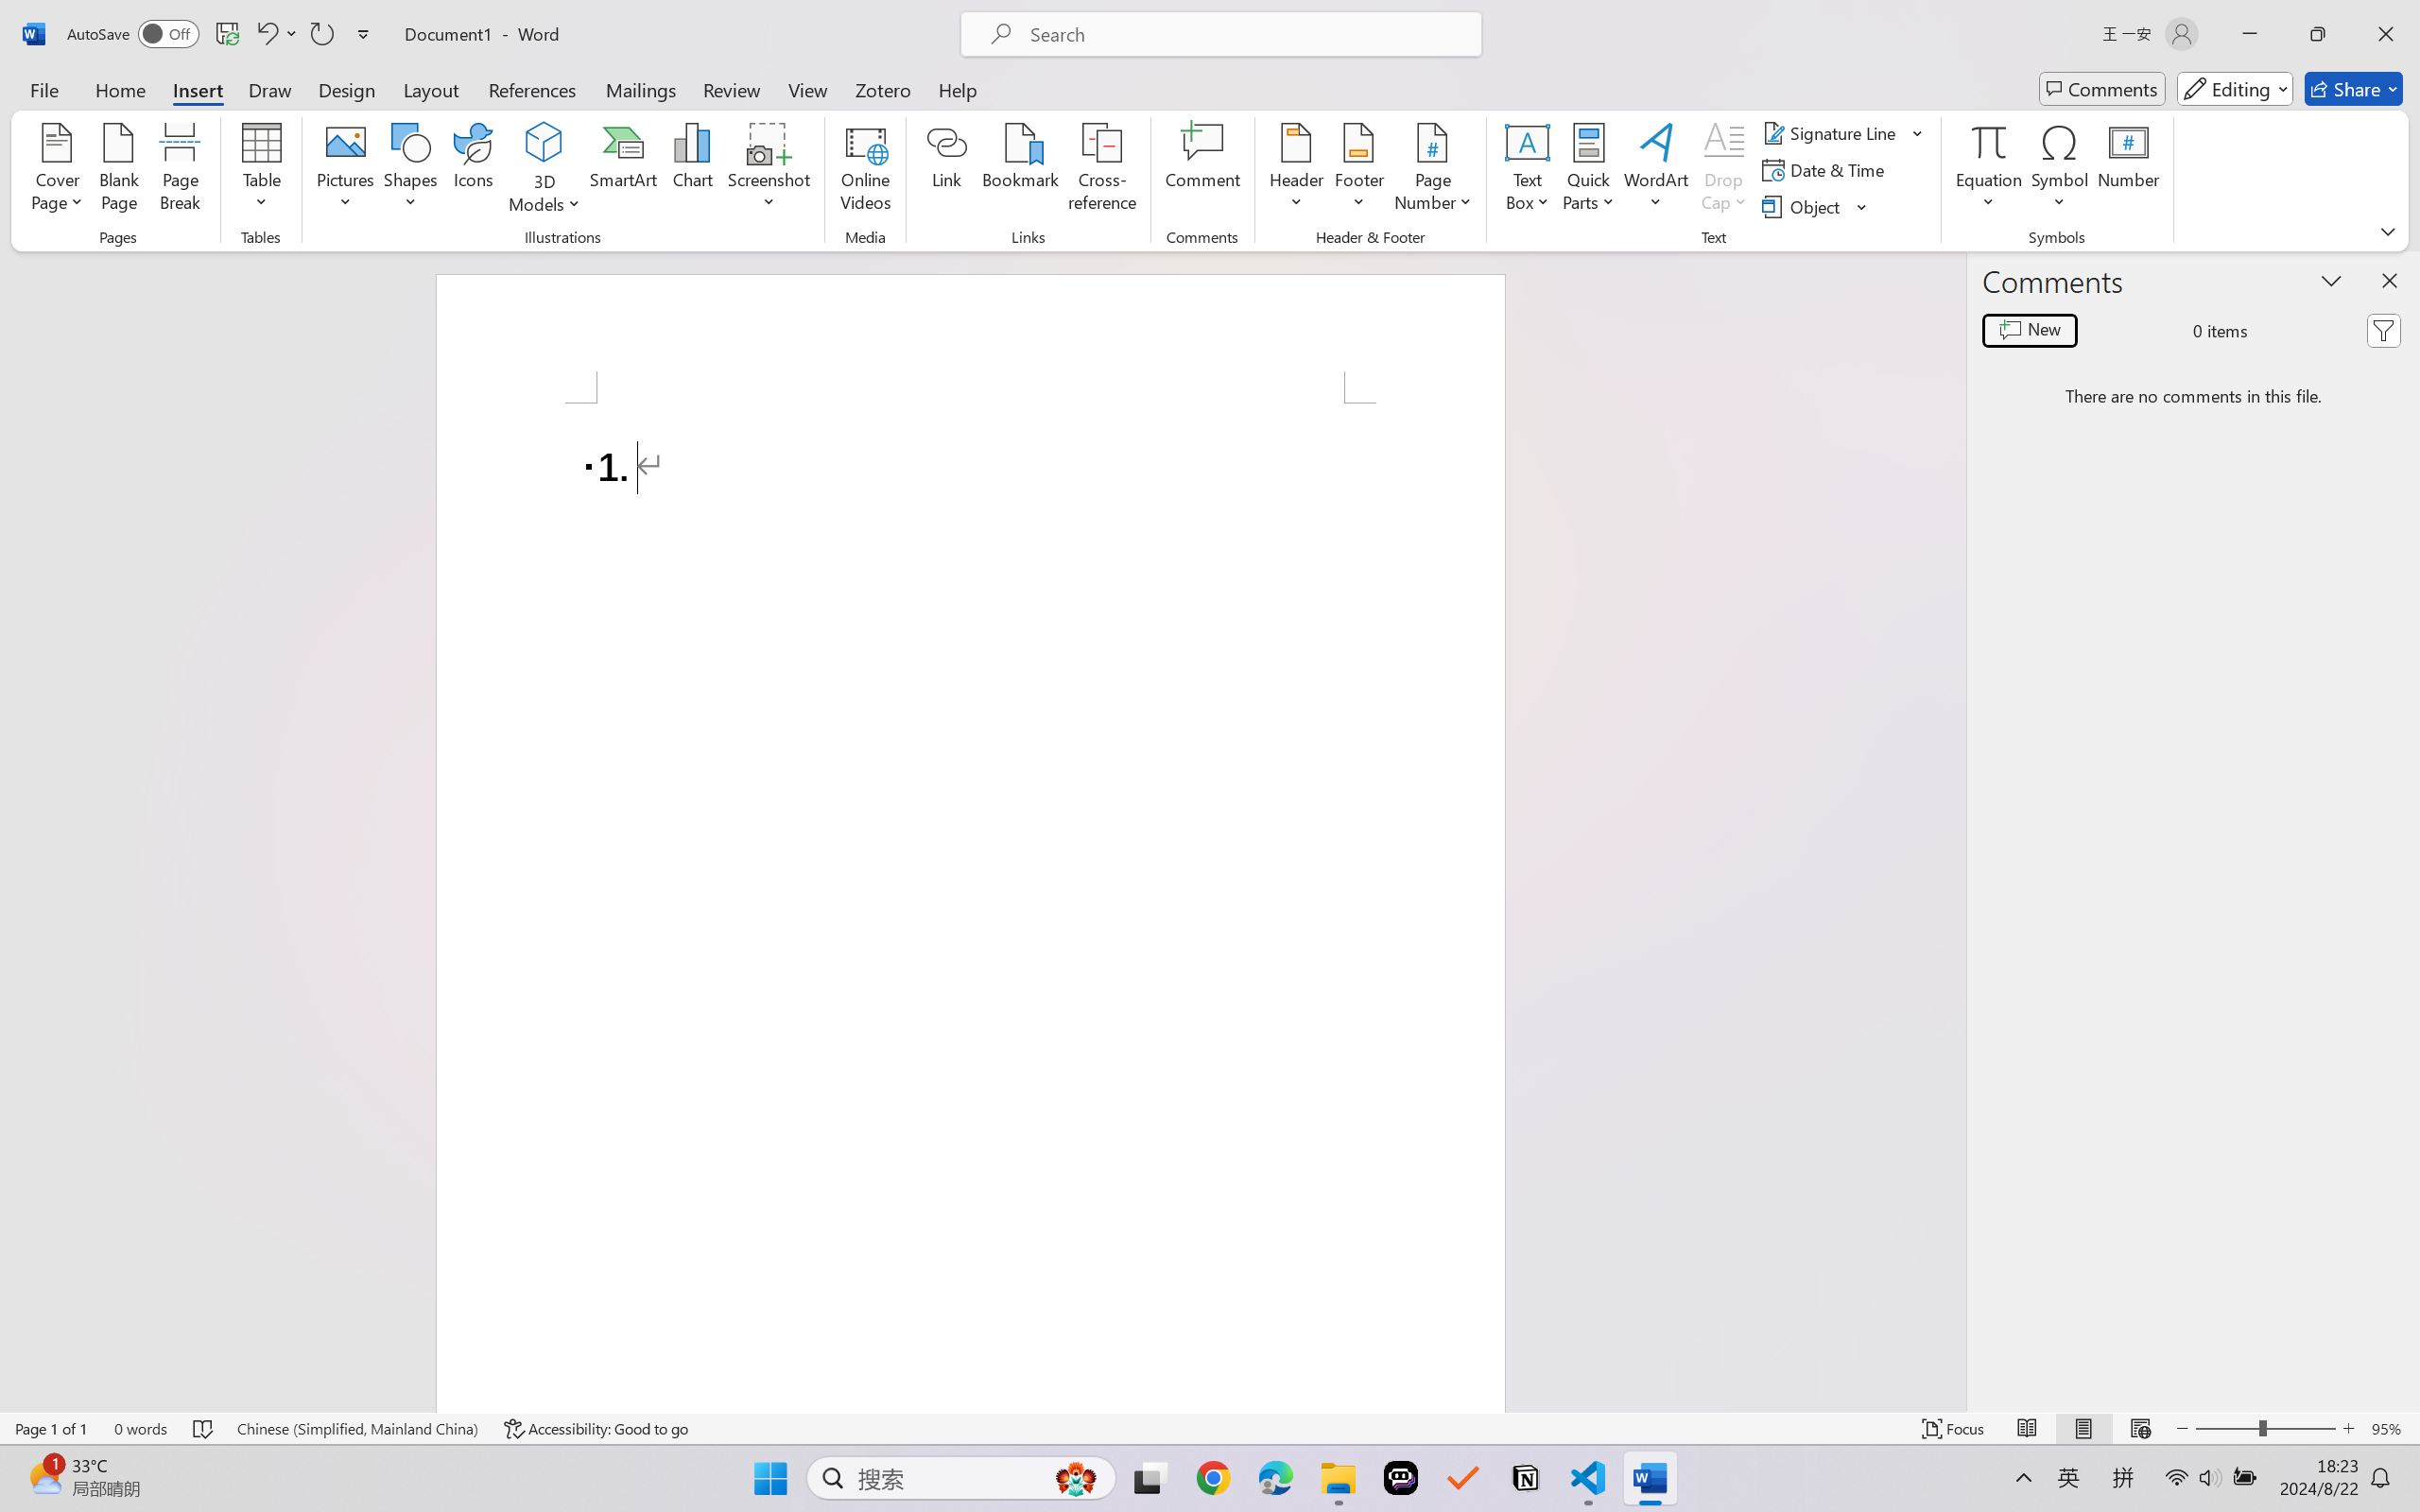 This screenshot has width=2420, height=1512. I want to click on Date & Time..., so click(1826, 170).